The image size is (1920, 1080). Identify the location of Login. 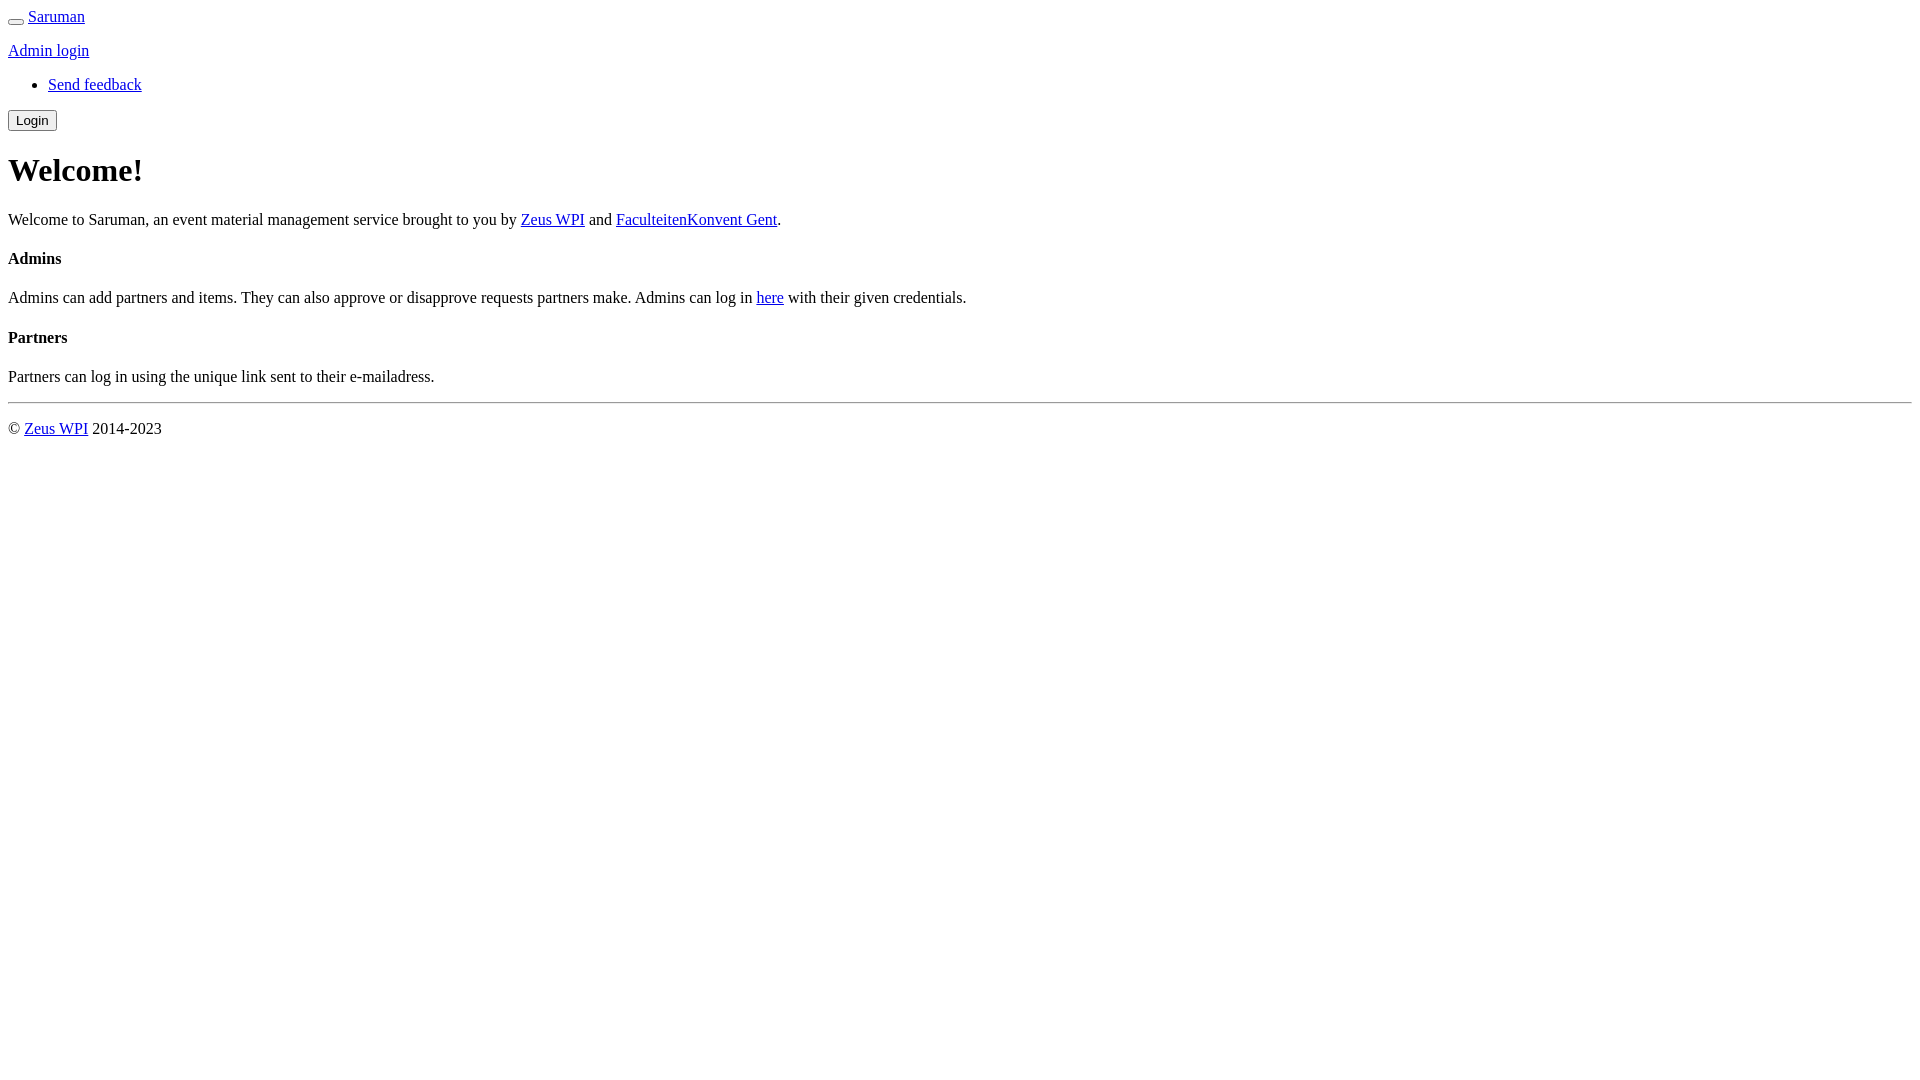
(32, 120).